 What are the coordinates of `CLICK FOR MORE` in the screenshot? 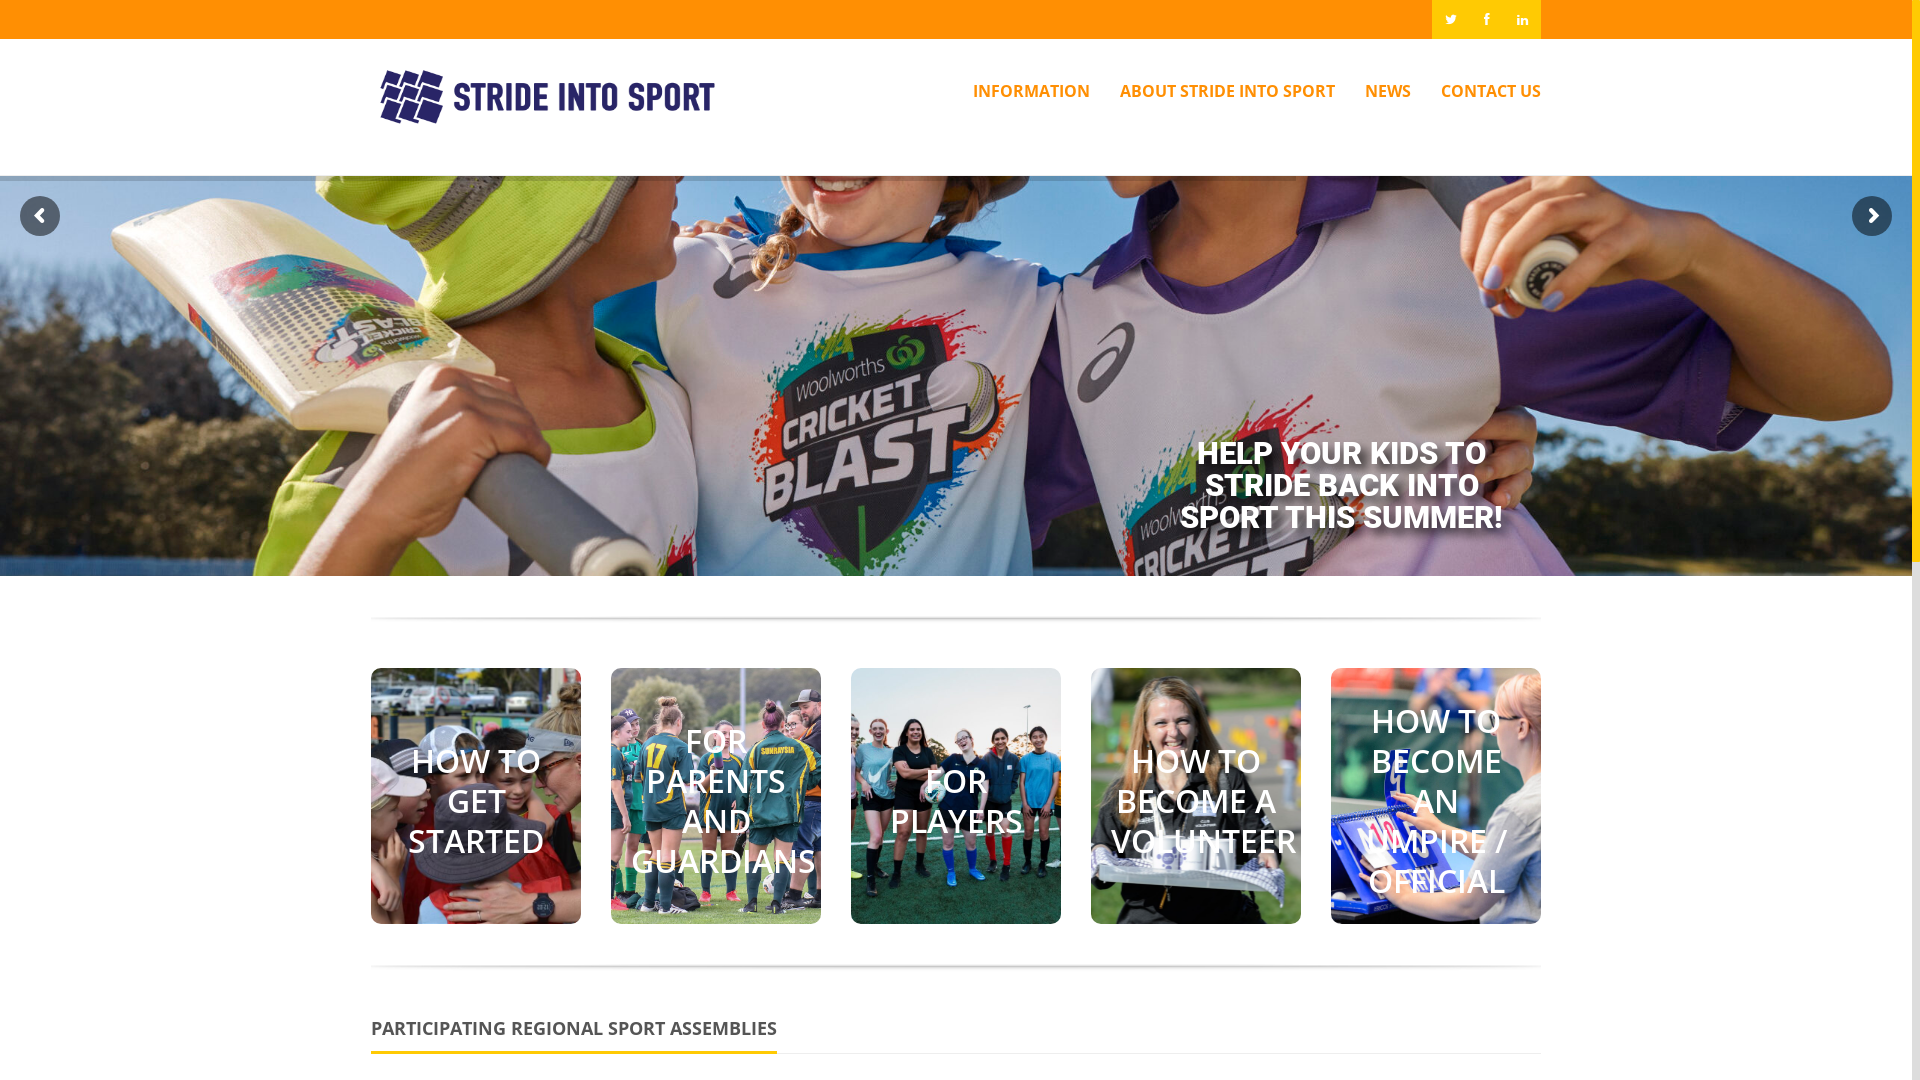 It's located at (1196, 878).